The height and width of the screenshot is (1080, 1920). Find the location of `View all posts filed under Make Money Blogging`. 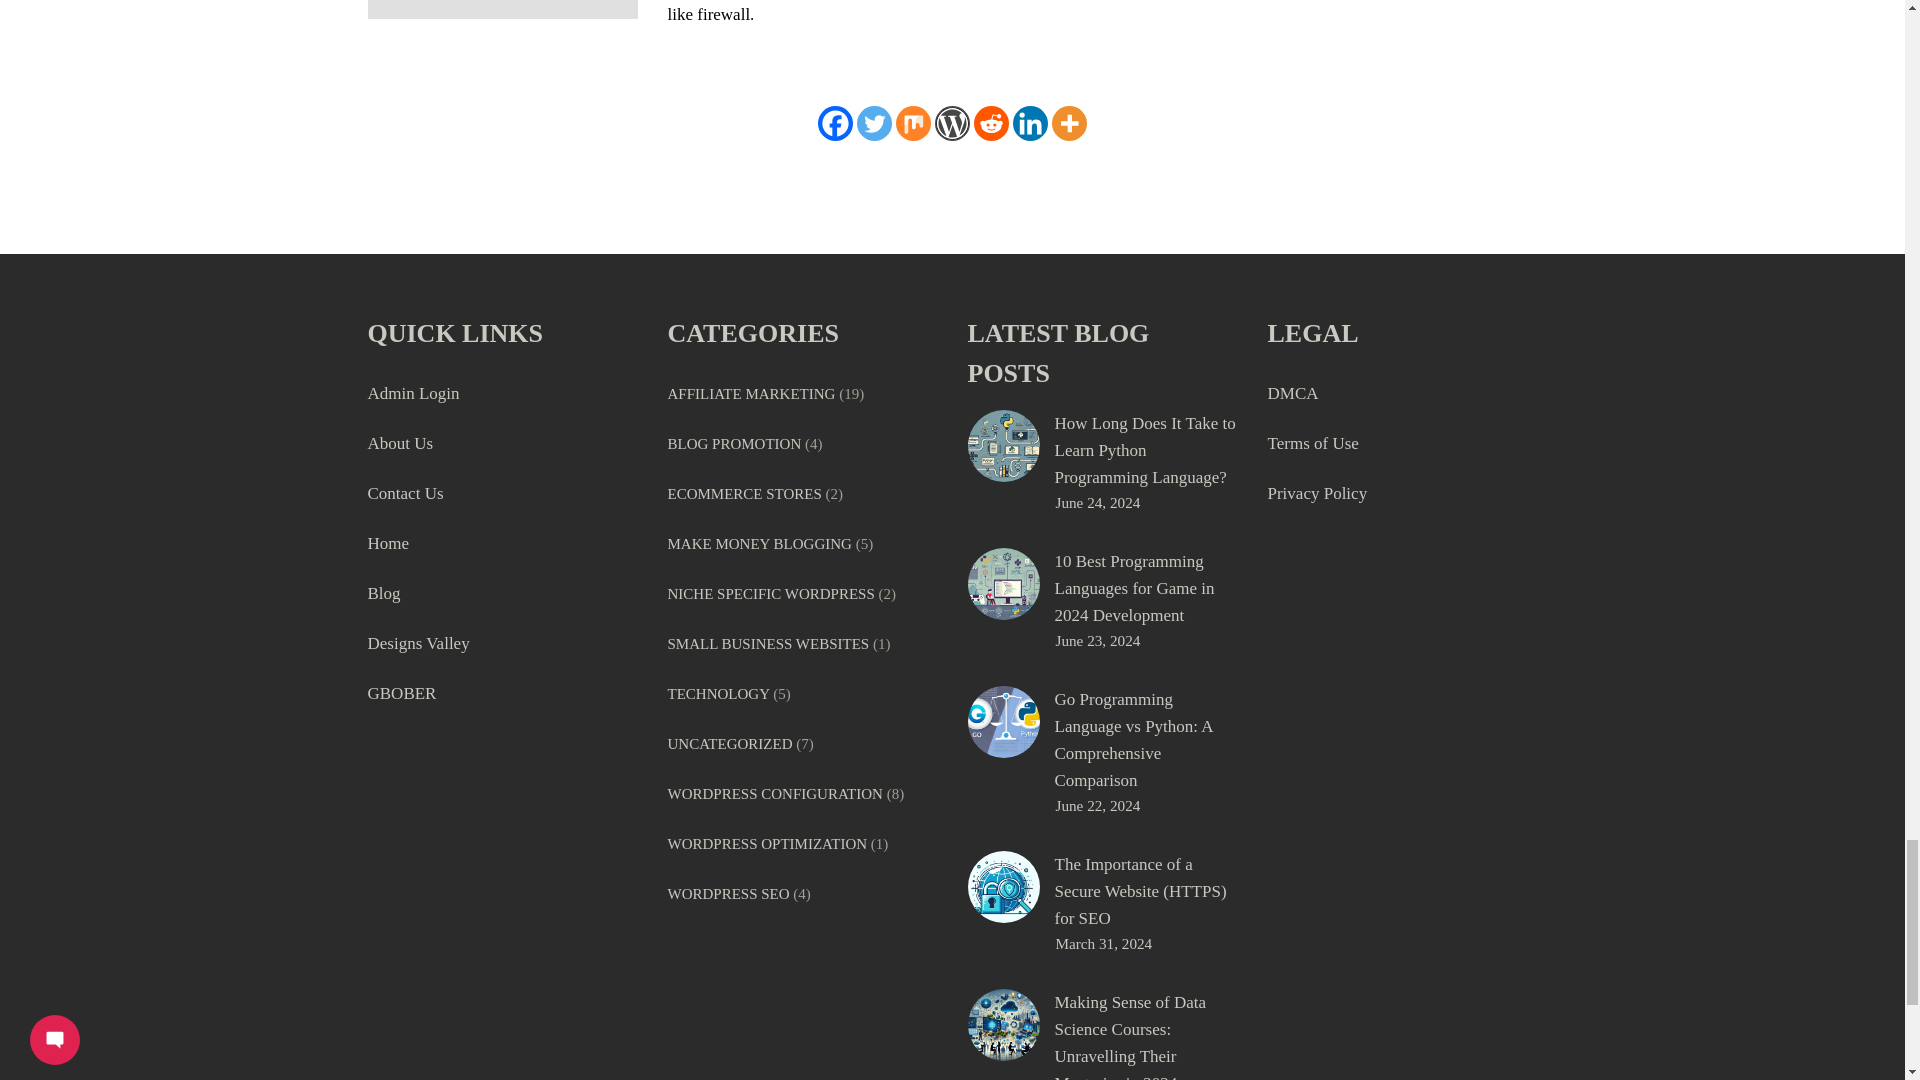

View all posts filed under Make Money Blogging is located at coordinates (760, 543).